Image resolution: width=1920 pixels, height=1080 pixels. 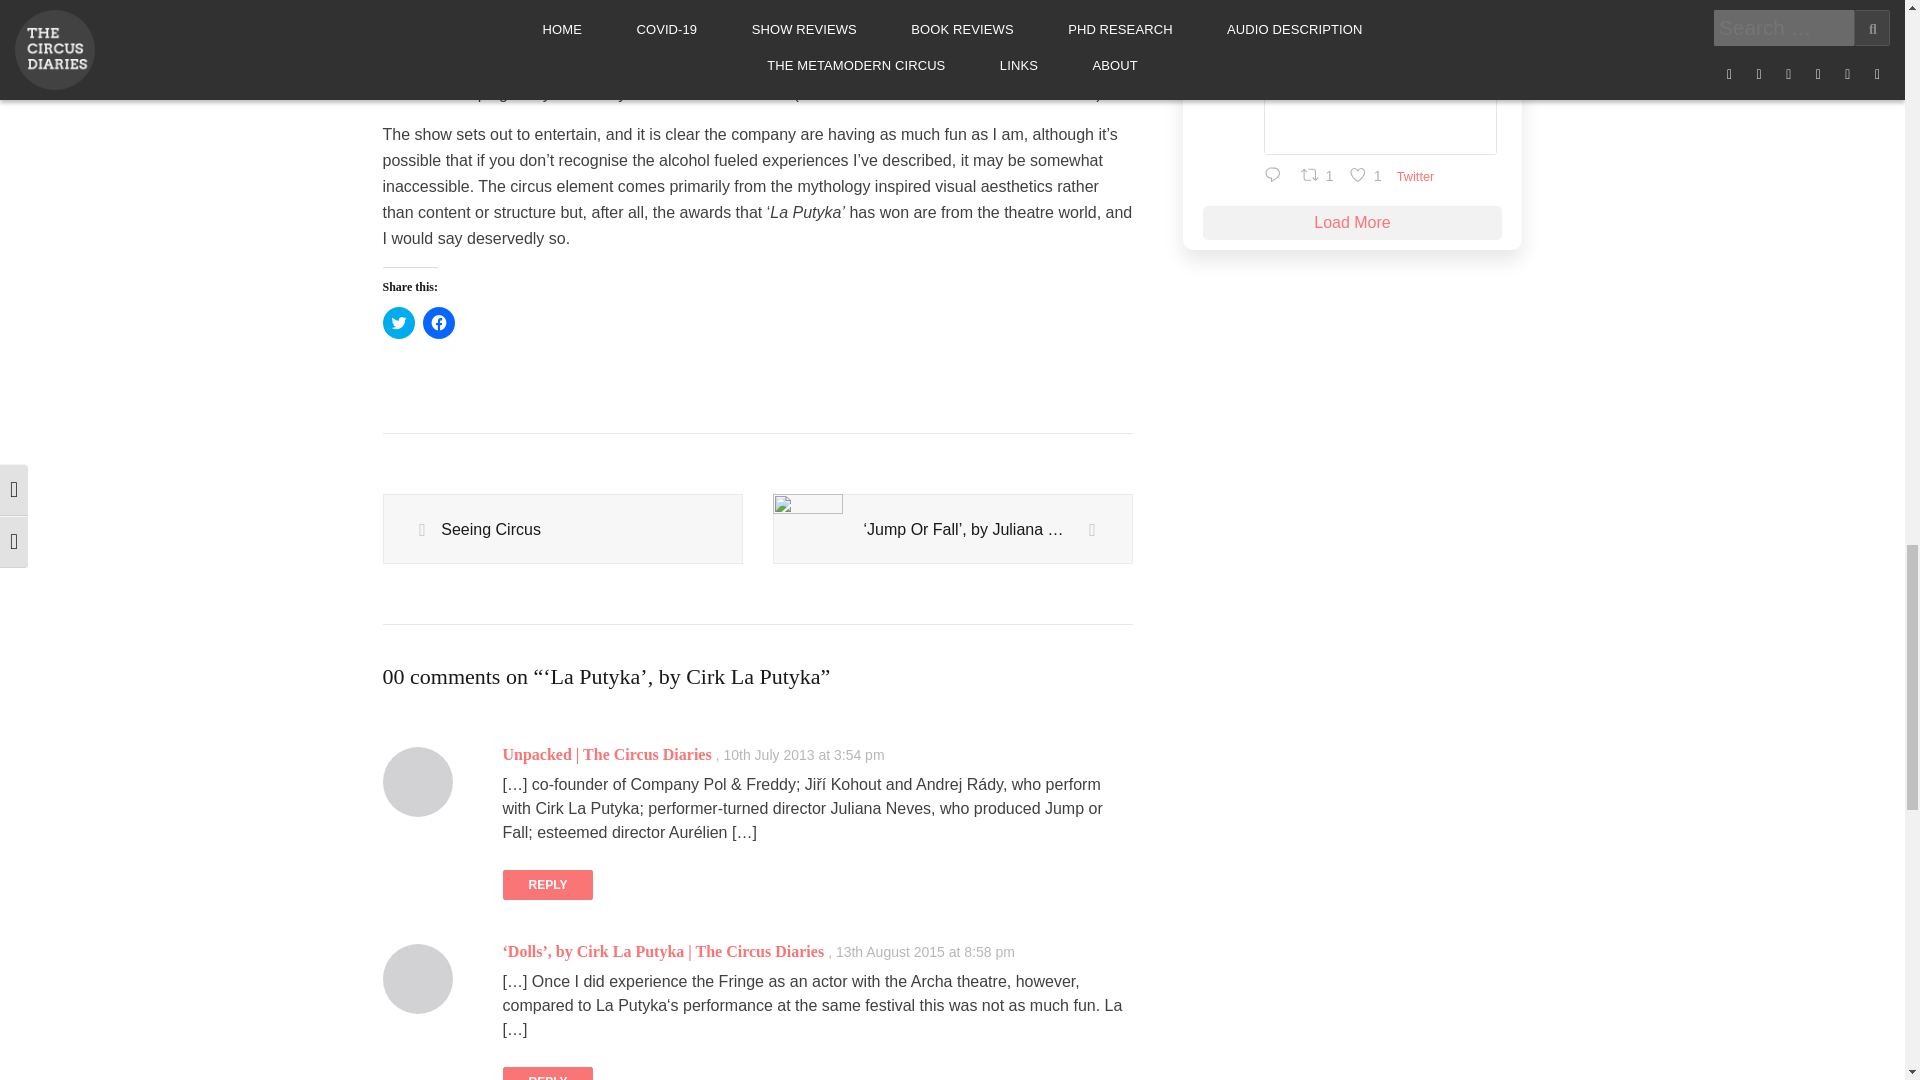 What do you see at coordinates (438, 322) in the screenshot?
I see `Click to share on Facebook` at bounding box center [438, 322].